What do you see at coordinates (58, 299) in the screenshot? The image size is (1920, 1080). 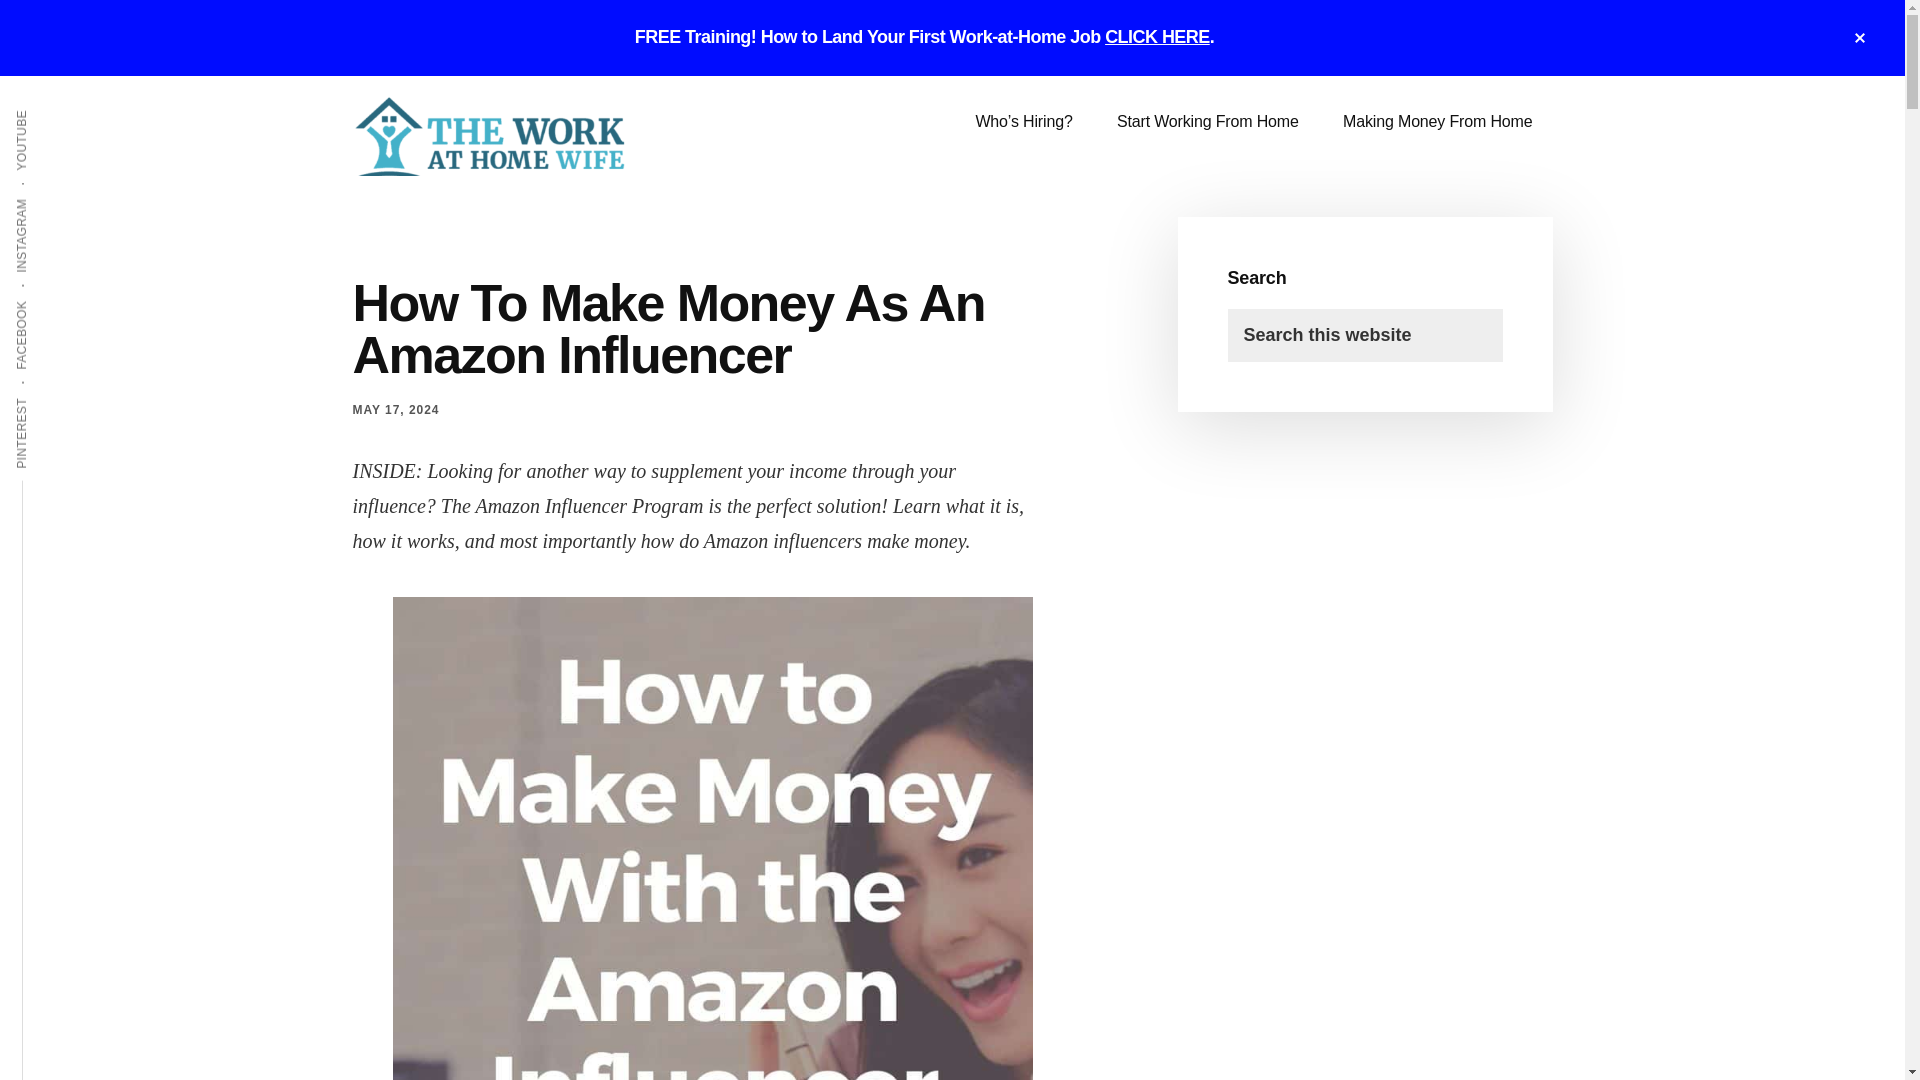 I see `FACEBOOK` at bounding box center [58, 299].